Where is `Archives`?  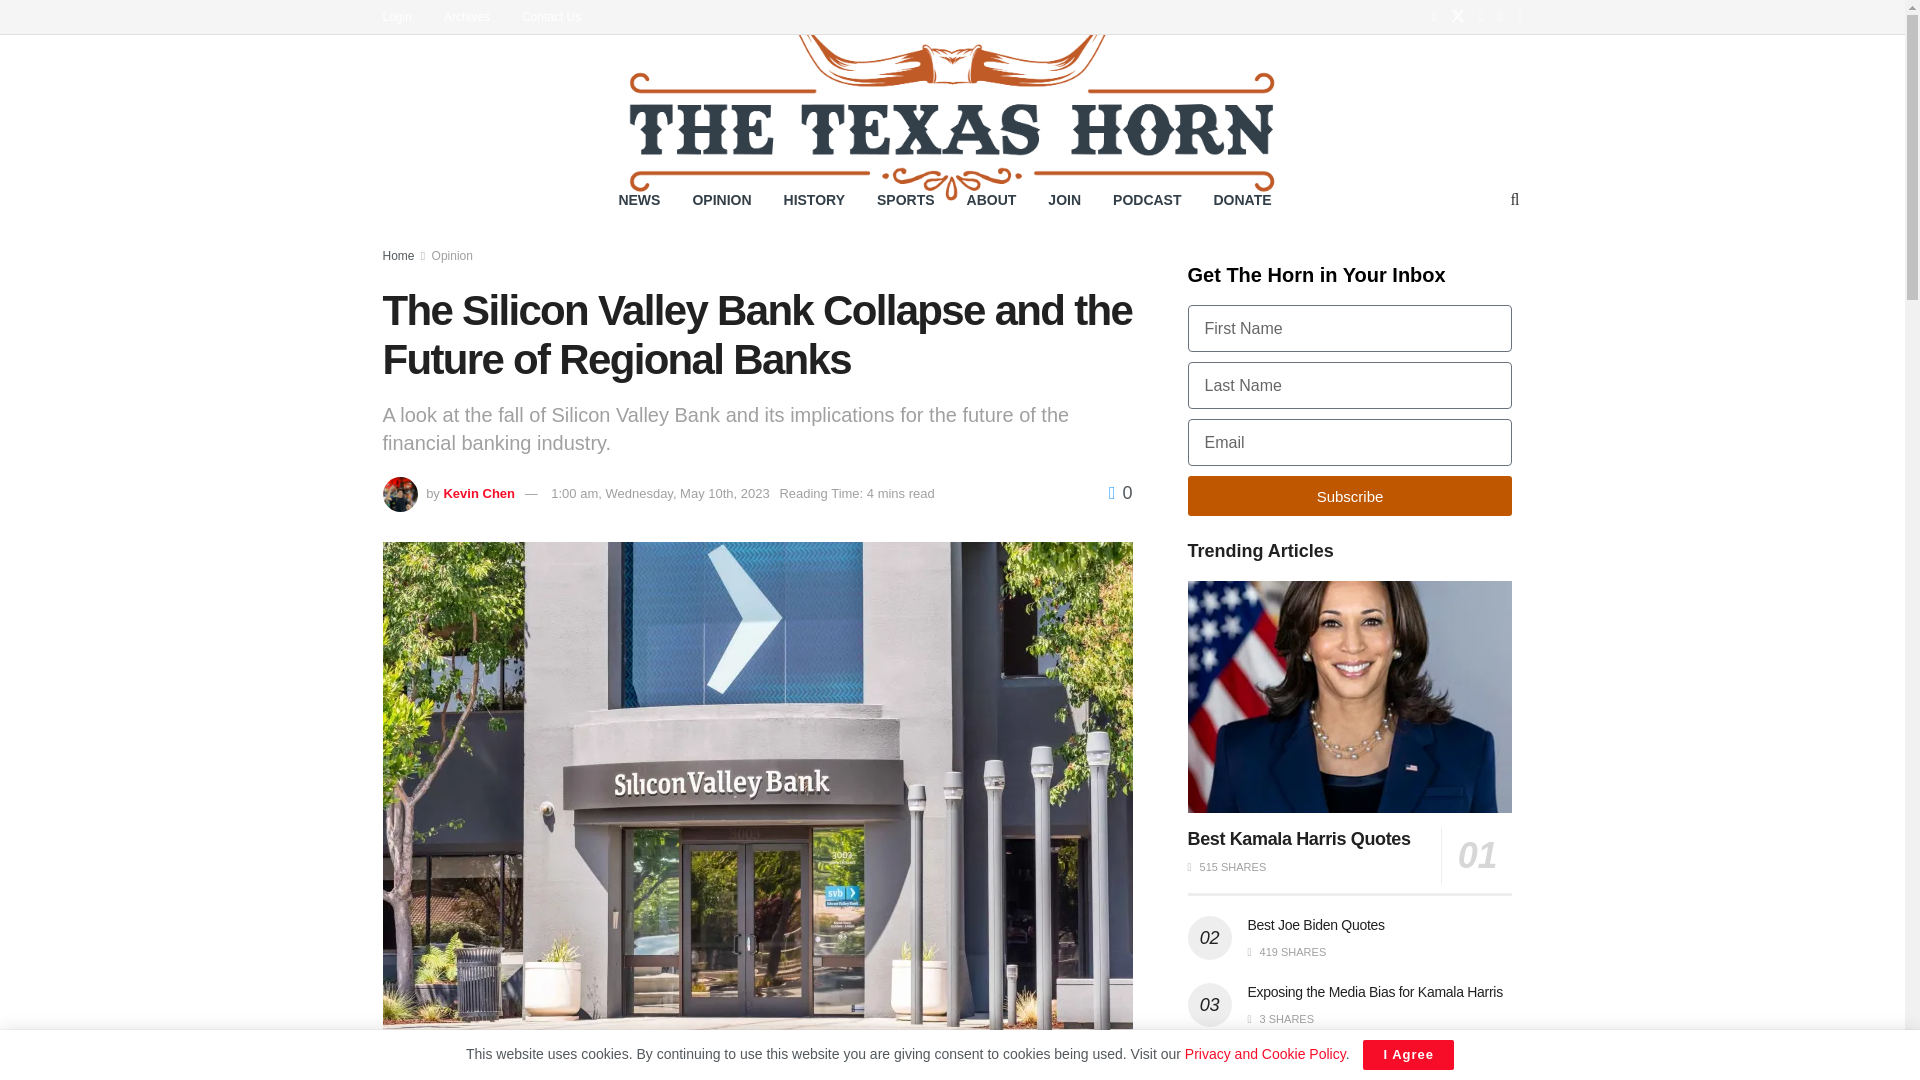 Archives is located at coordinates (476, 16).